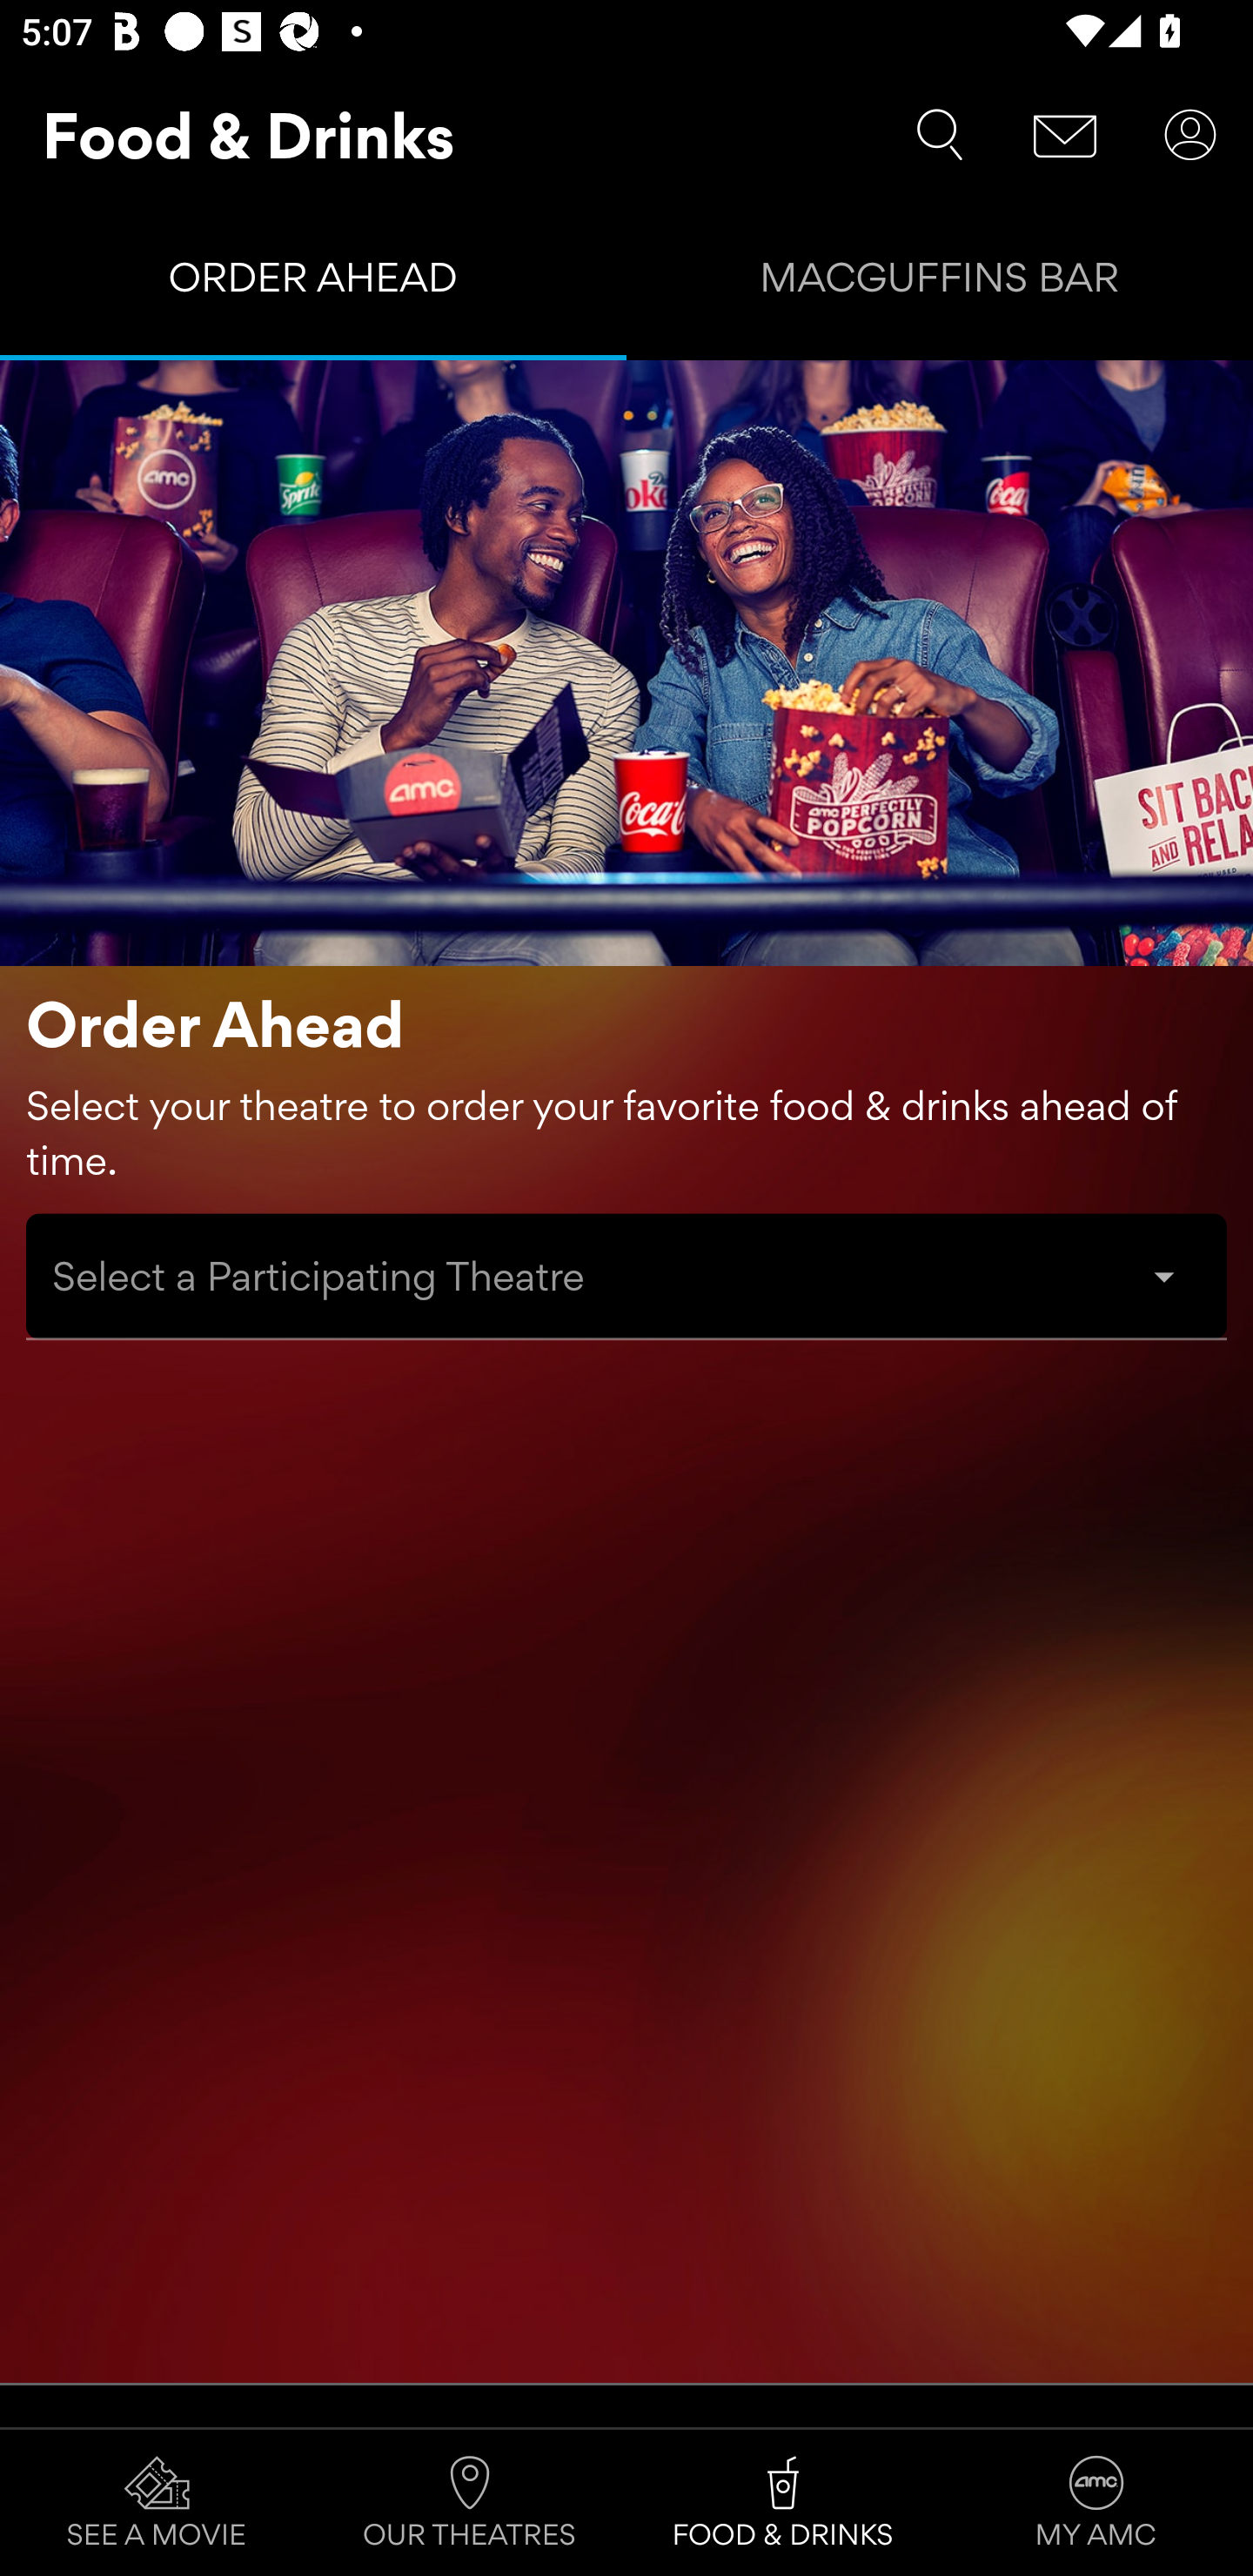  What do you see at coordinates (1190, 135) in the screenshot?
I see `User Account` at bounding box center [1190, 135].